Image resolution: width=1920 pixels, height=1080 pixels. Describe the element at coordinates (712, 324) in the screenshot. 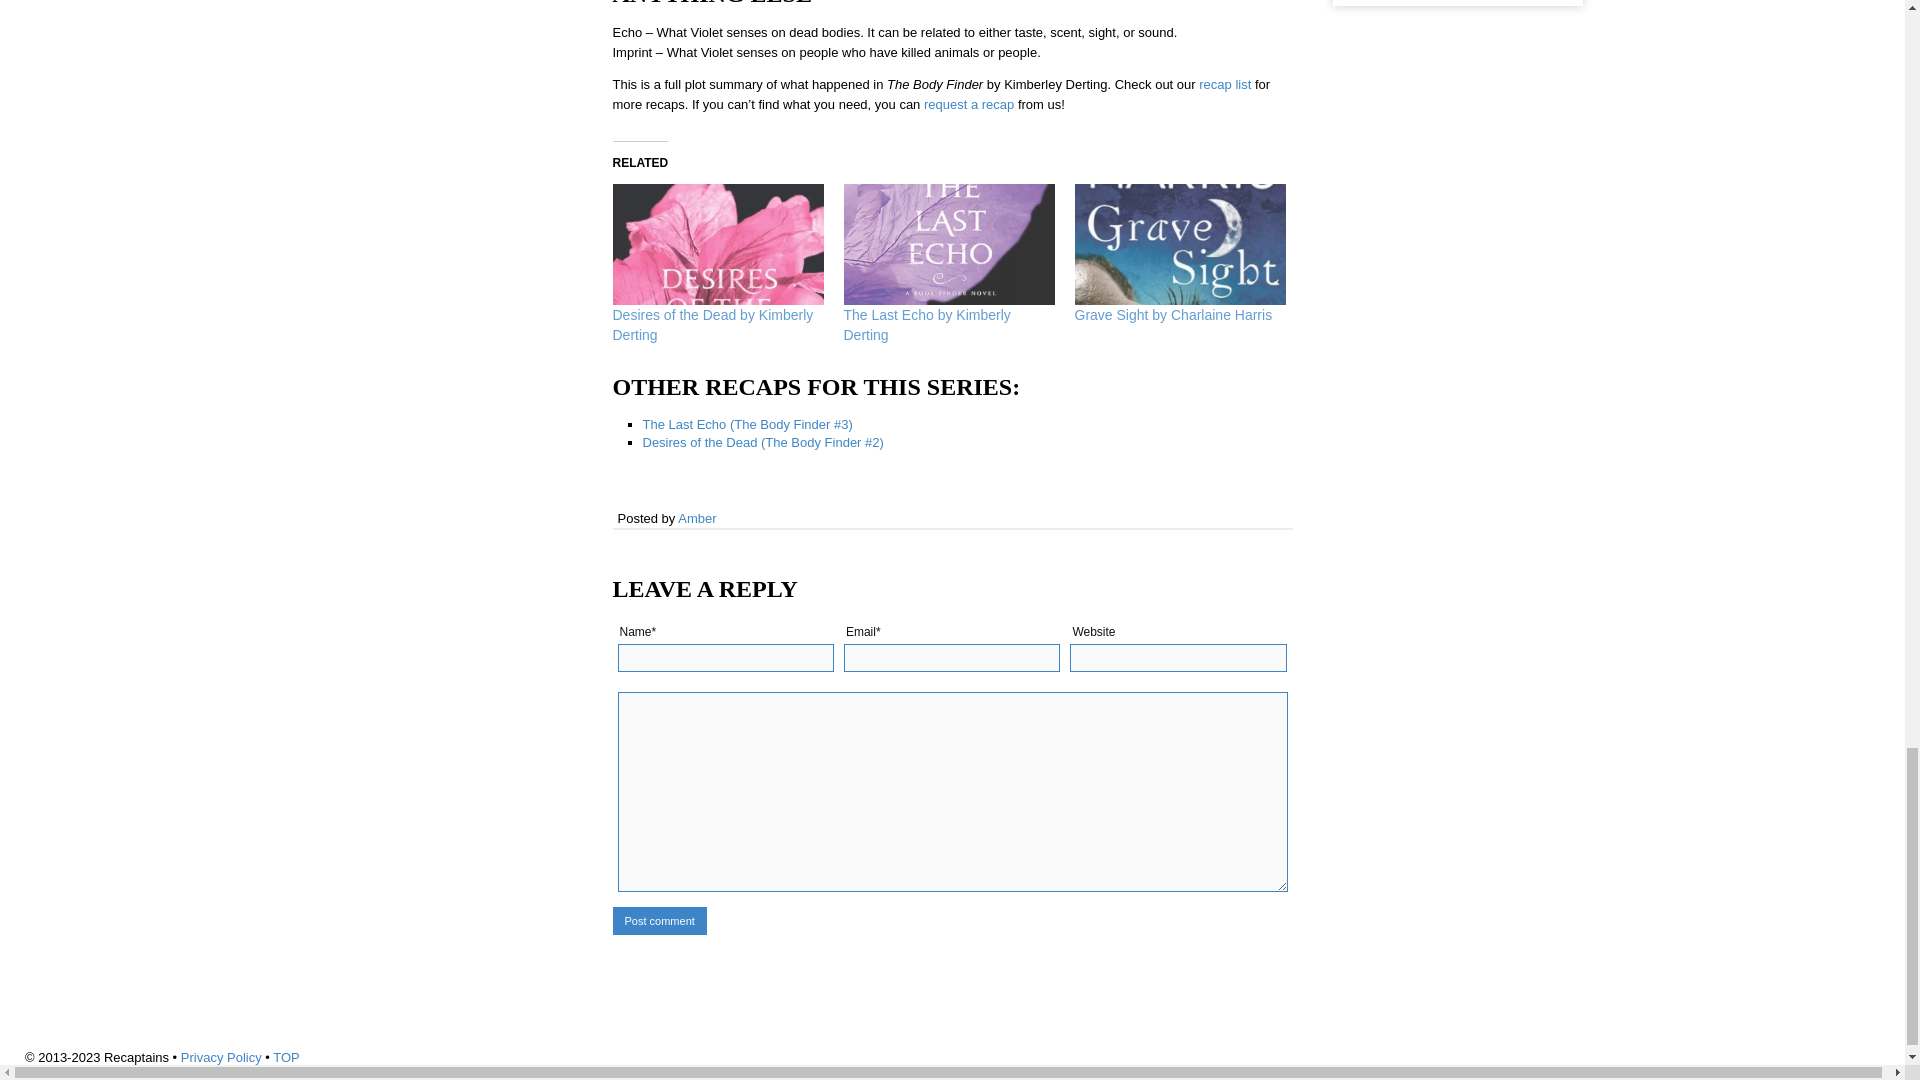

I see `Desires of the Dead by Kimberly Derting` at that location.